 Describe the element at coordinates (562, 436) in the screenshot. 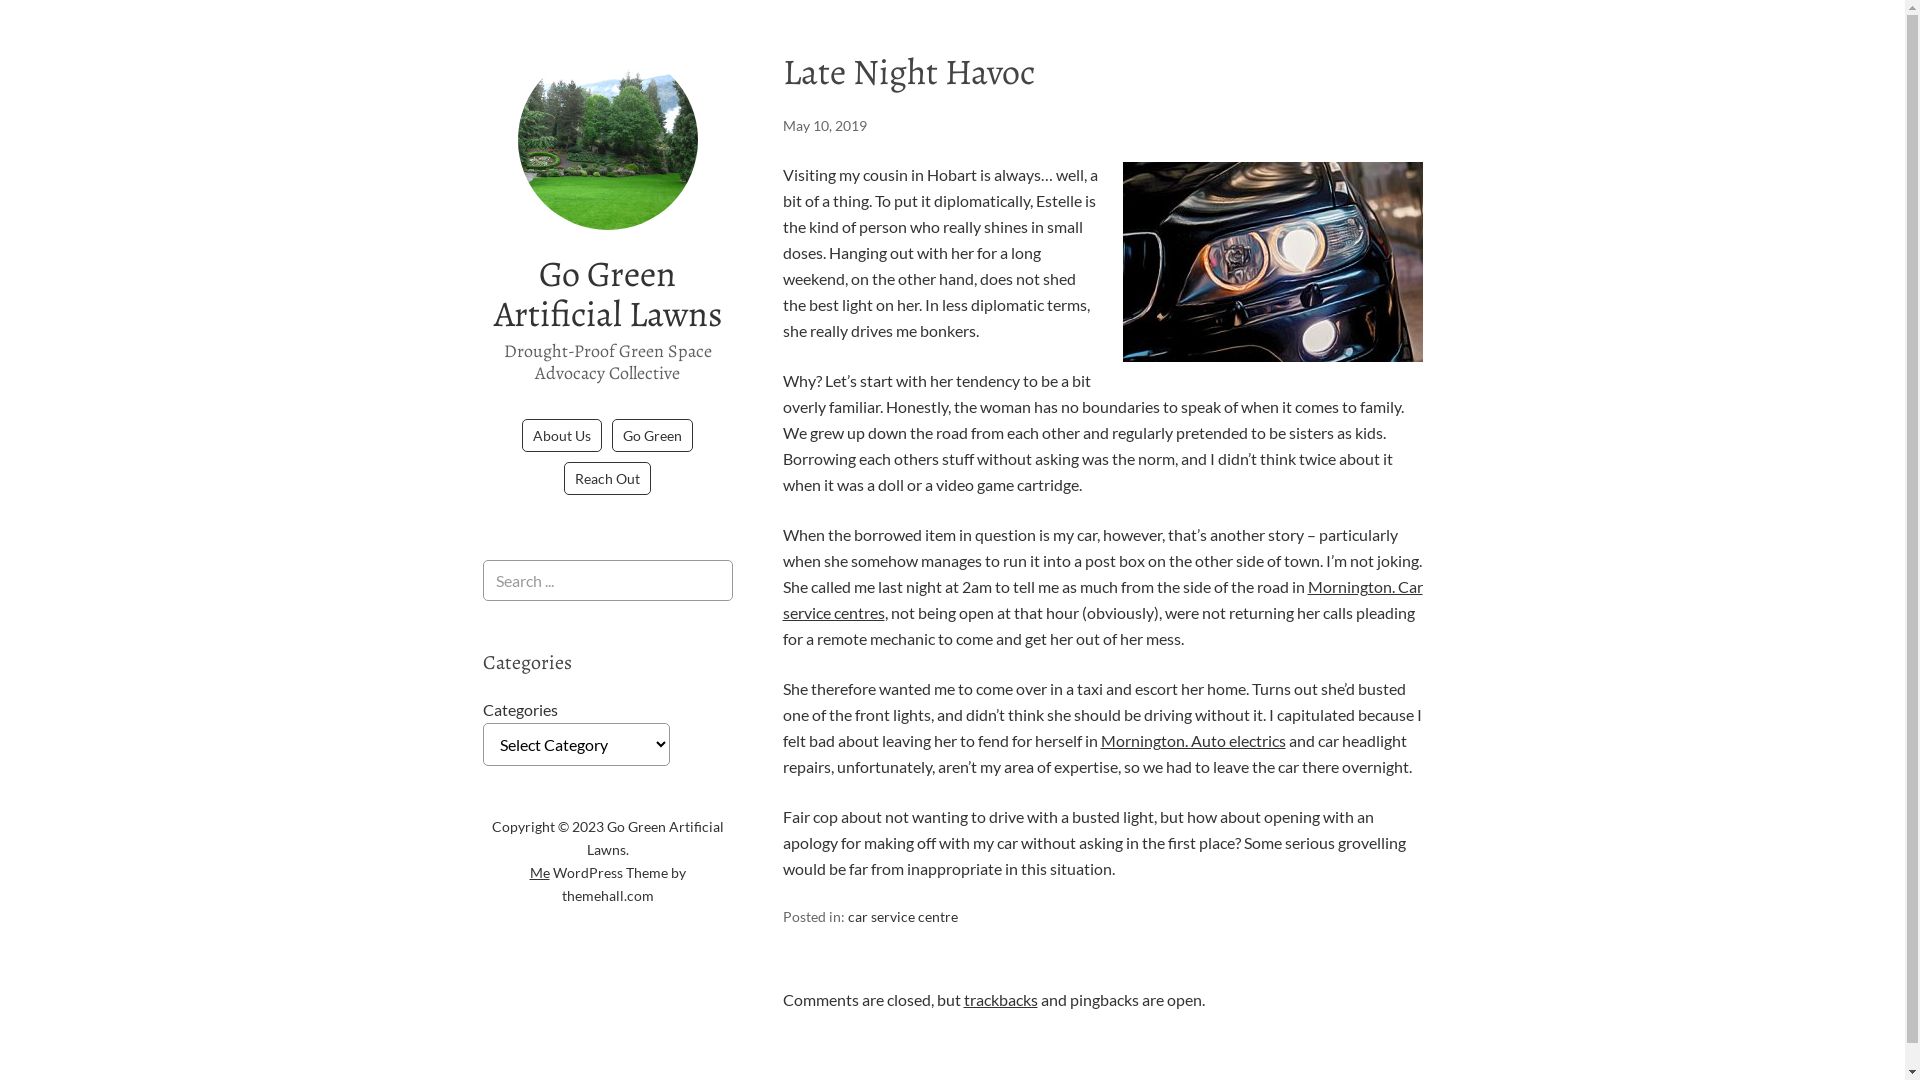

I see `About Us` at that location.